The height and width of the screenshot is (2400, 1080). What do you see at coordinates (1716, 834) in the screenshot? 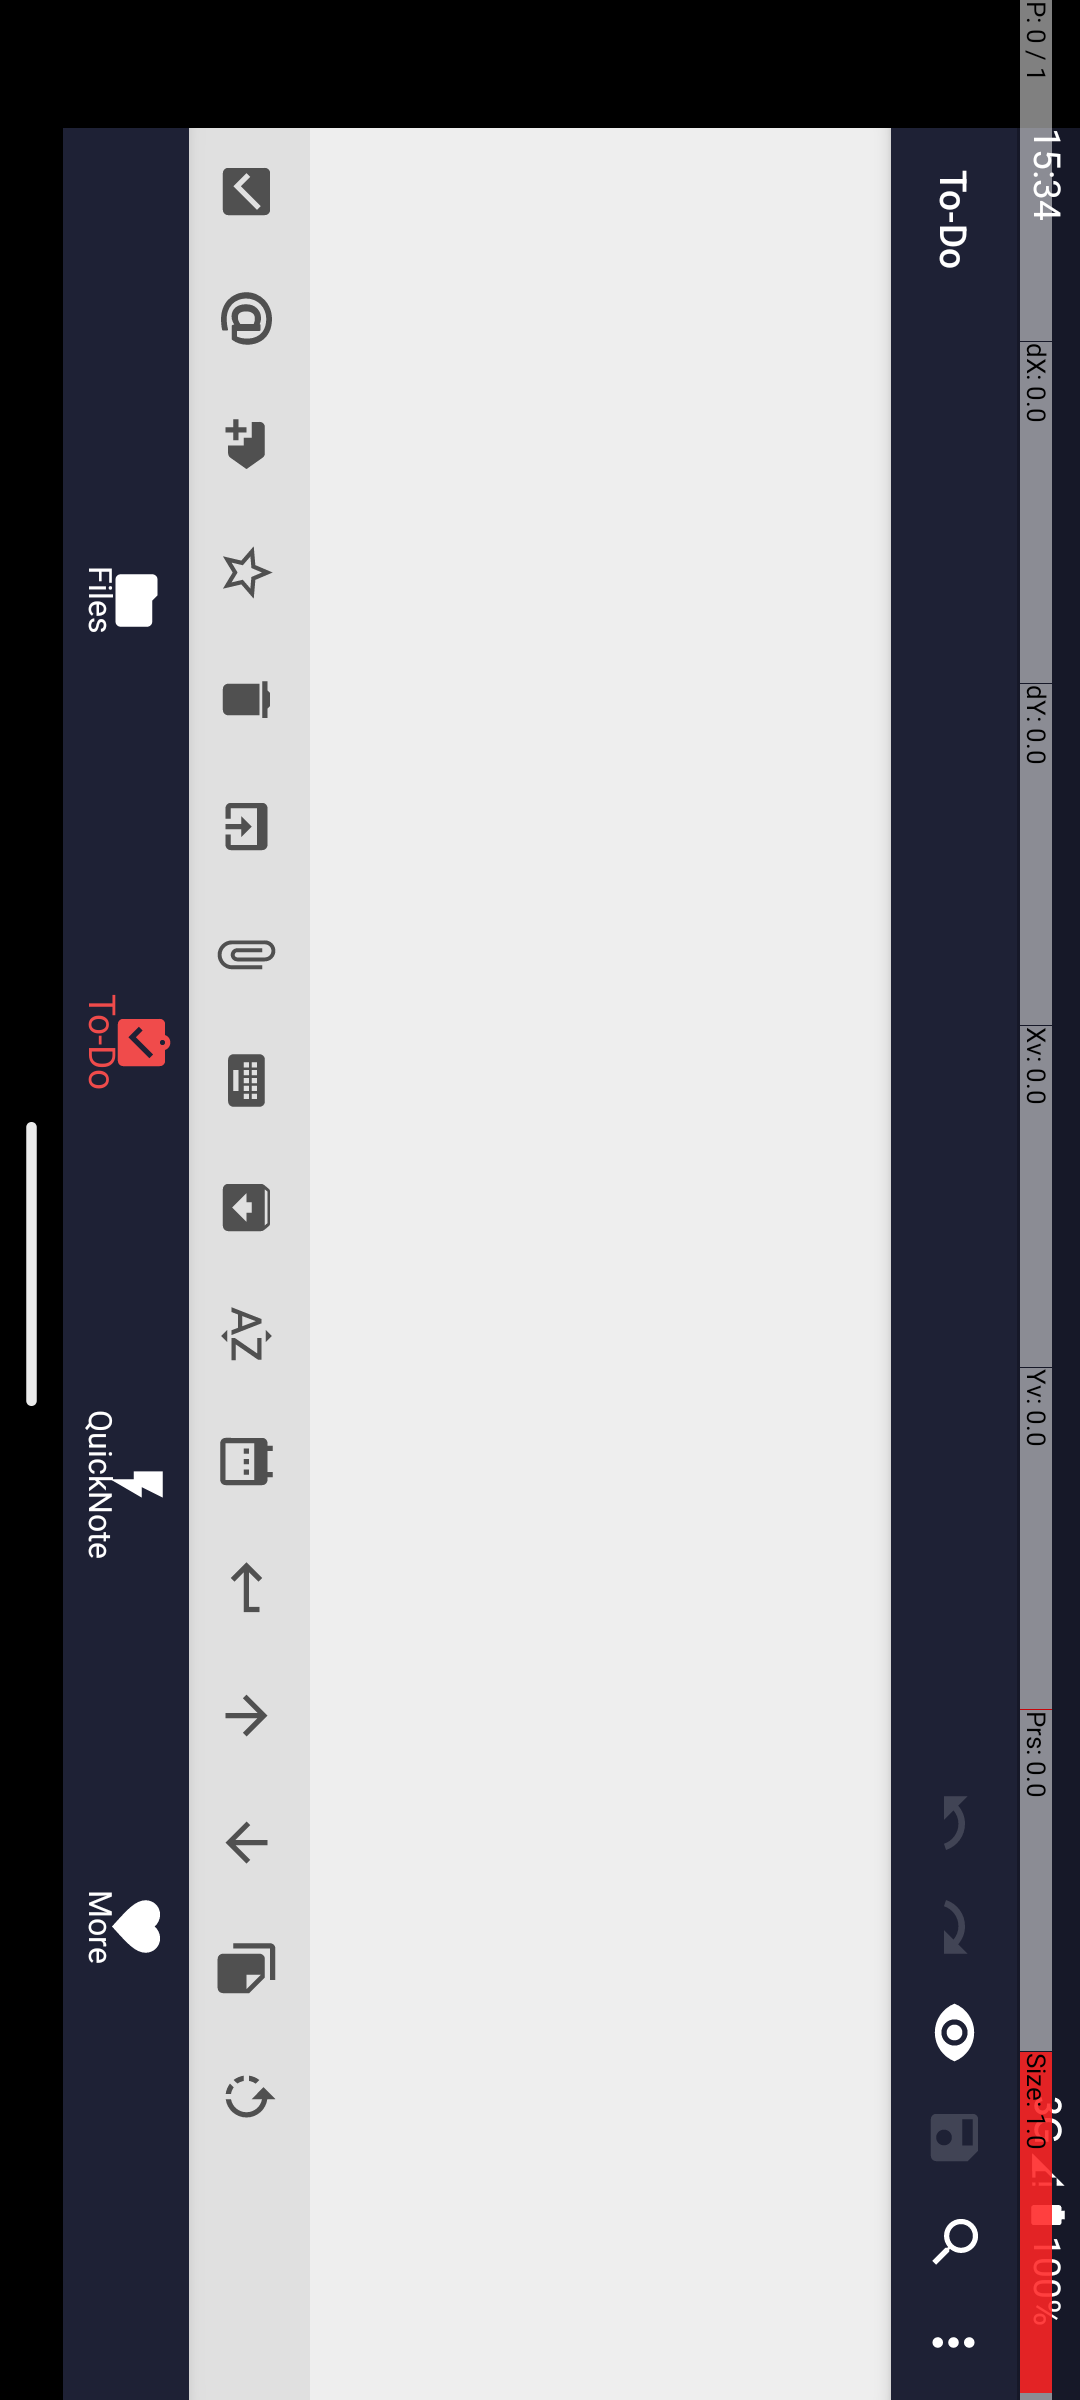
I see `Move text one line up` at bounding box center [1716, 834].